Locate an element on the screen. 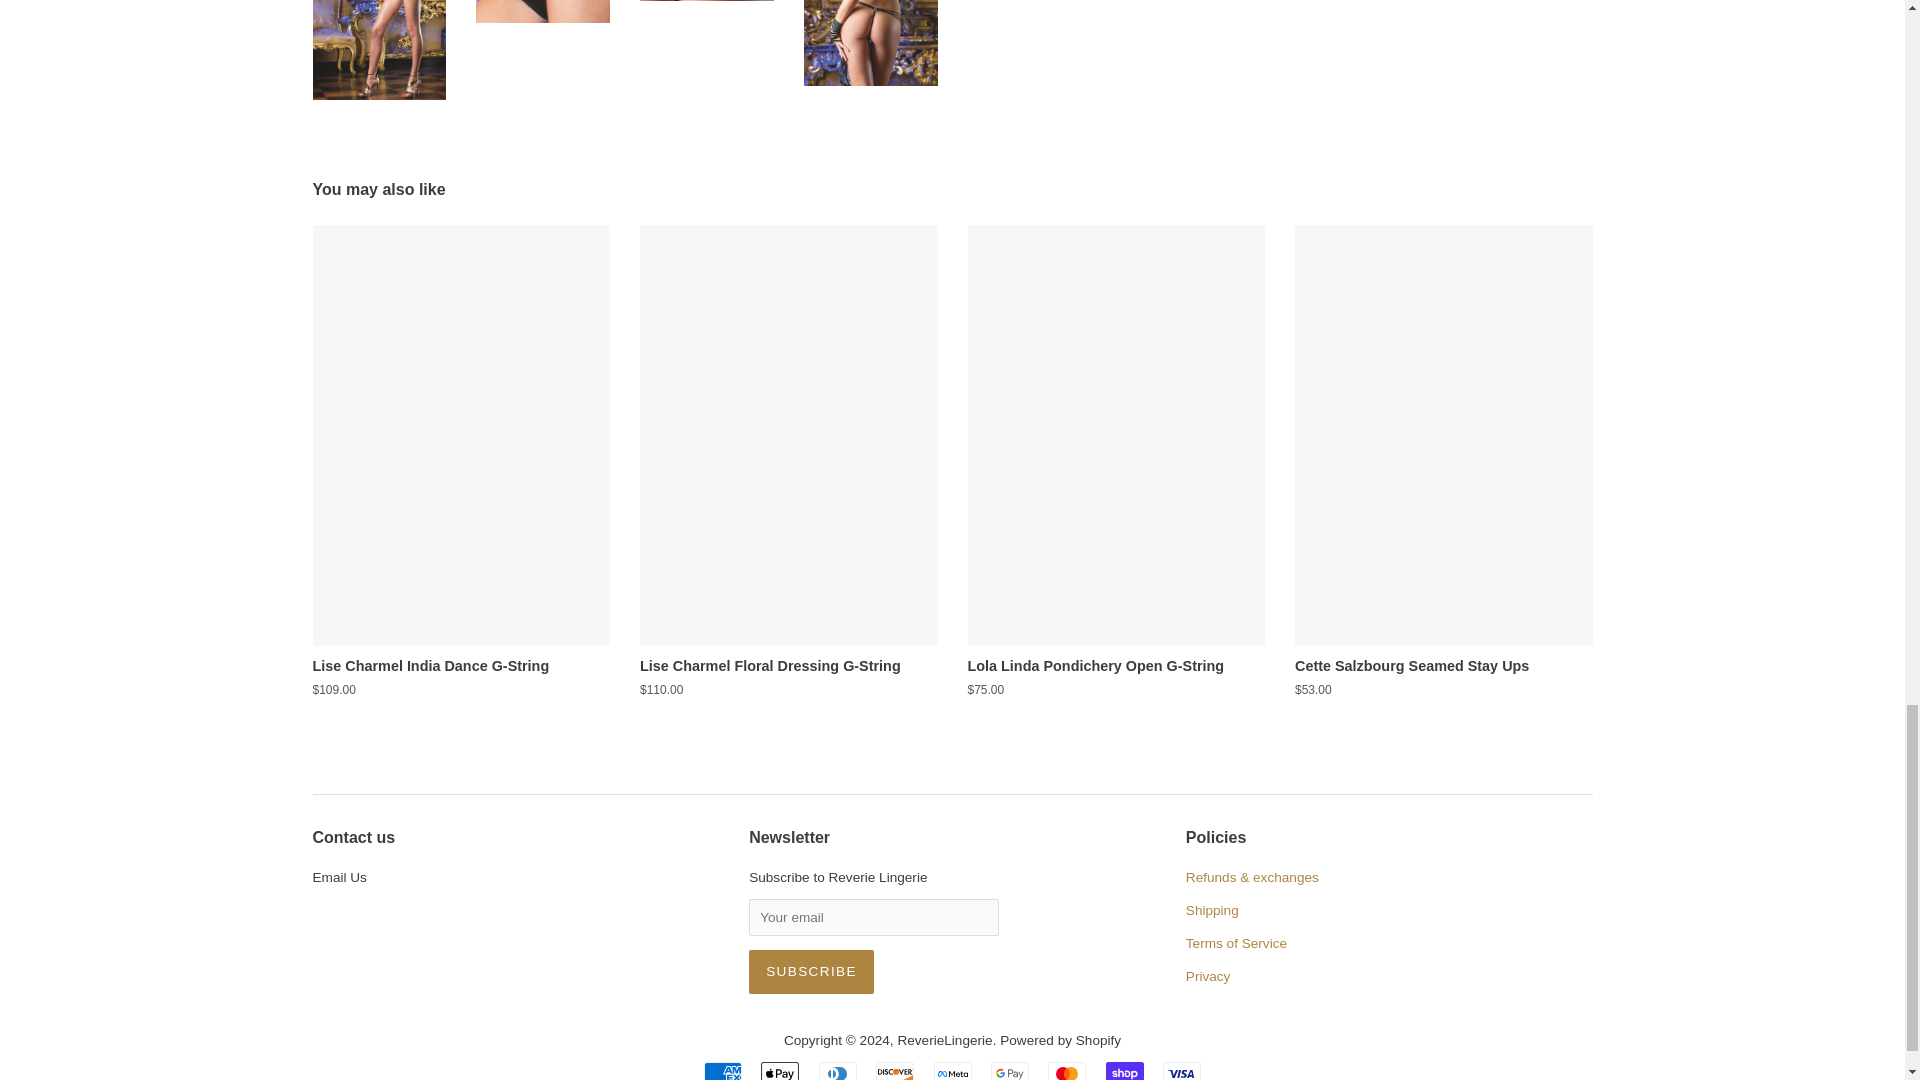 The width and height of the screenshot is (1920, 1080). Terms of Service is located at coordinates (1236, 944).